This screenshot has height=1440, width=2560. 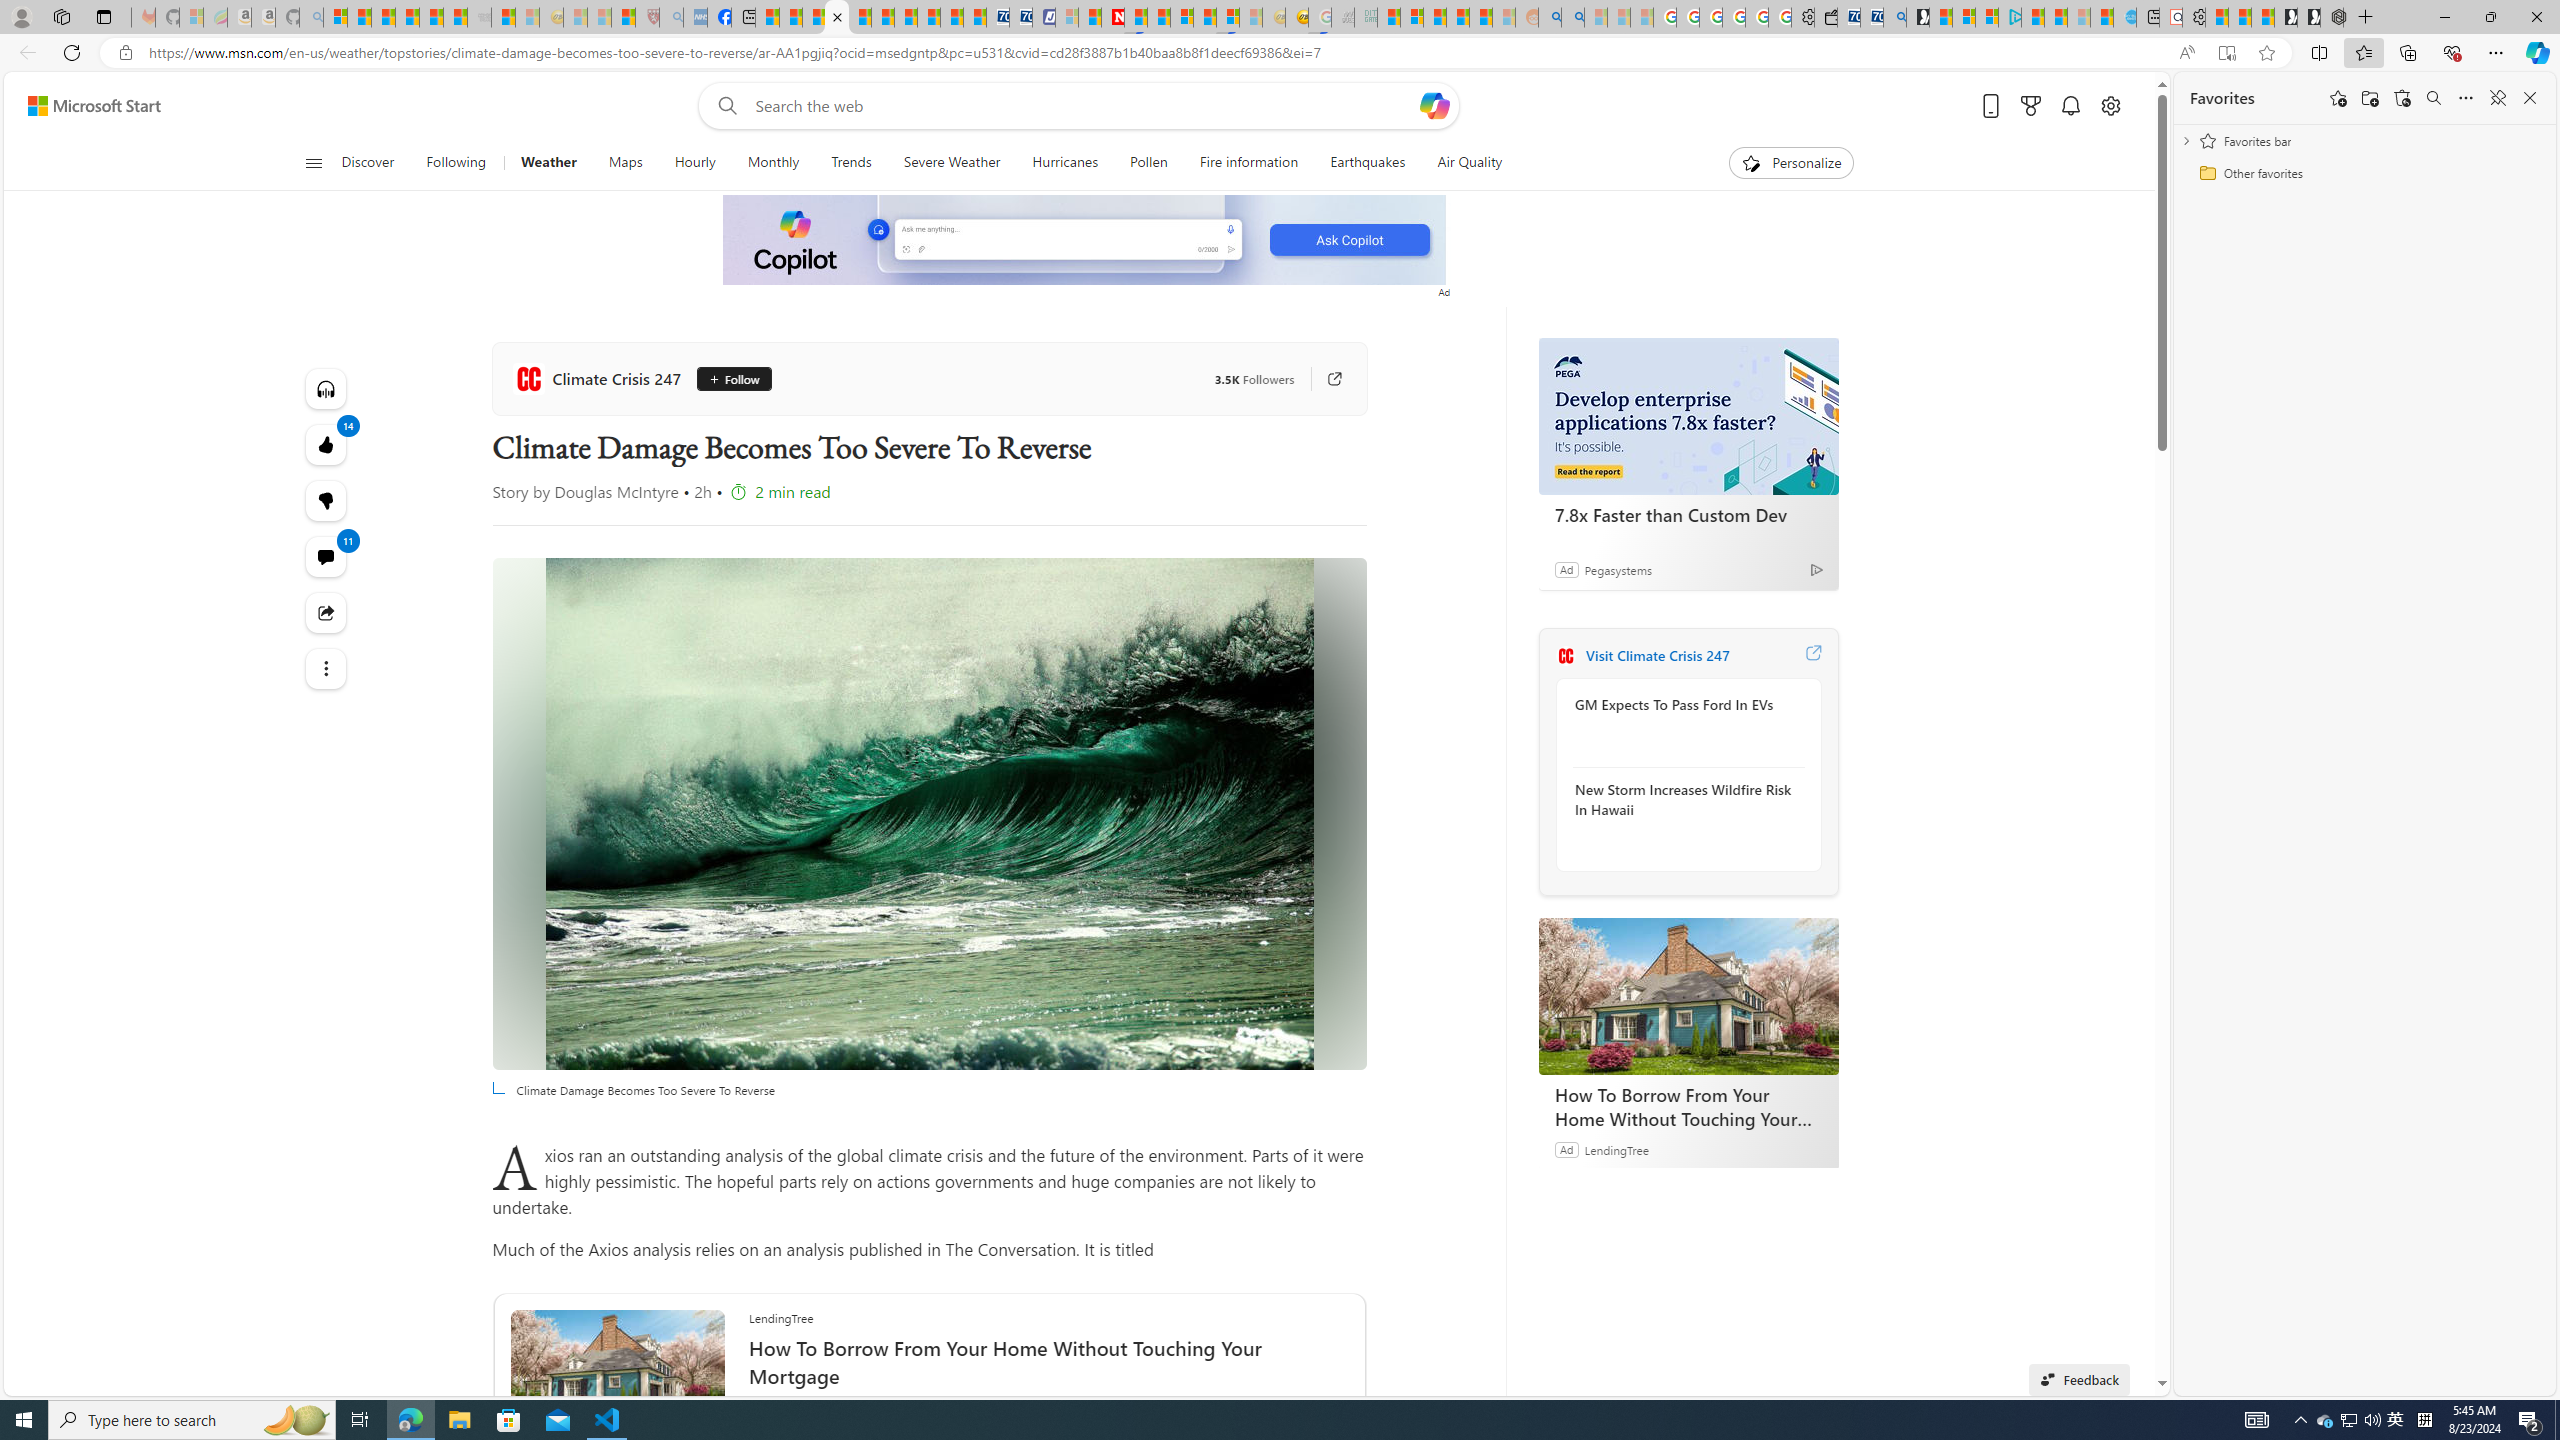 I want to click on Utah sues federal government - Search, so click(x=1572, y=17).